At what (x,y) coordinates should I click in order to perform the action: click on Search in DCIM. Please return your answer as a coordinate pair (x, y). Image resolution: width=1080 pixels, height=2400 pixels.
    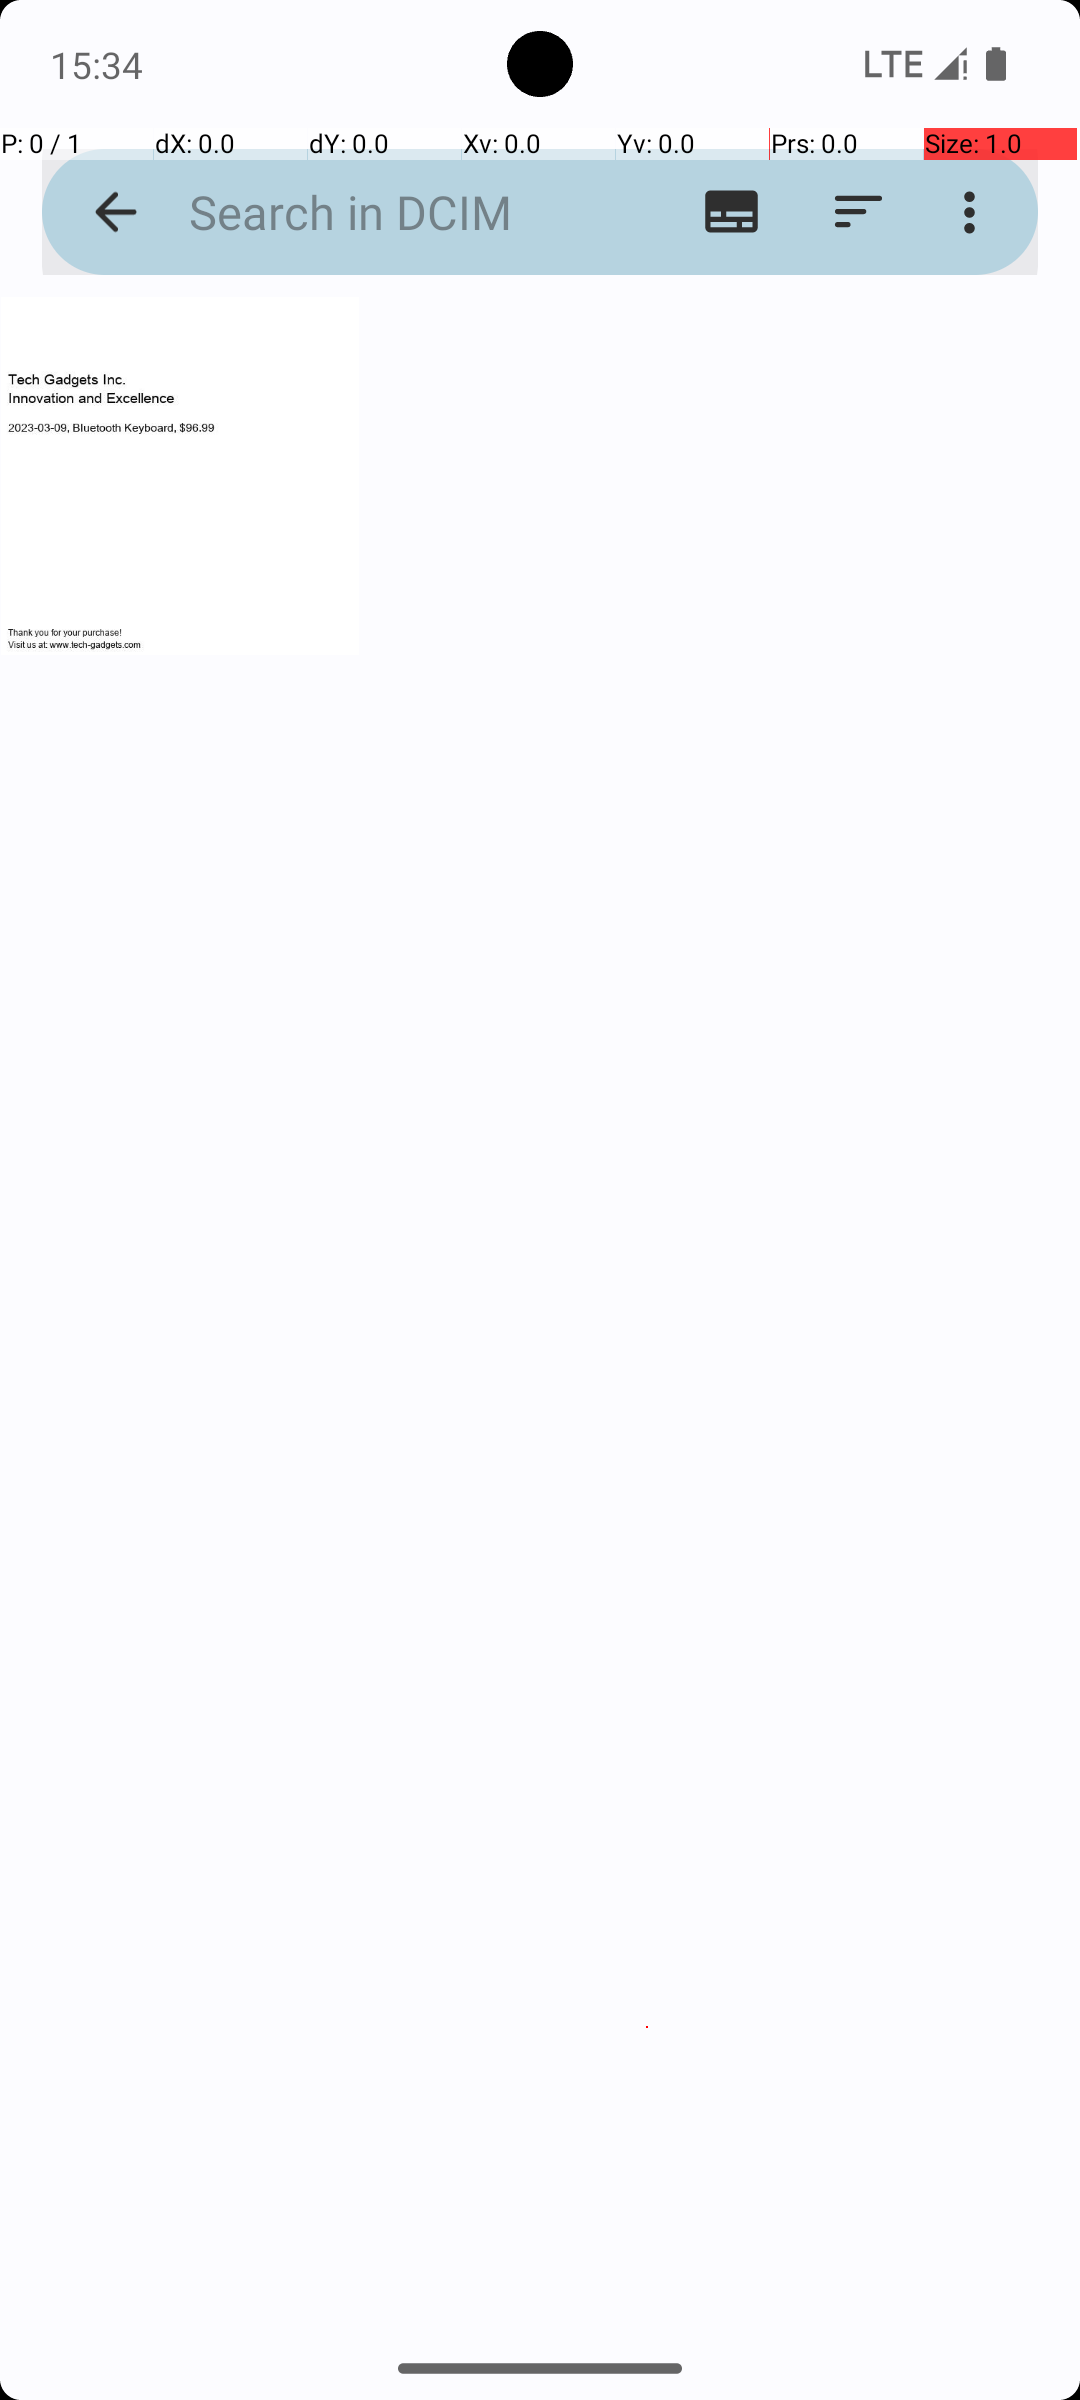
    Looking at the image, I should click on (386, 212).